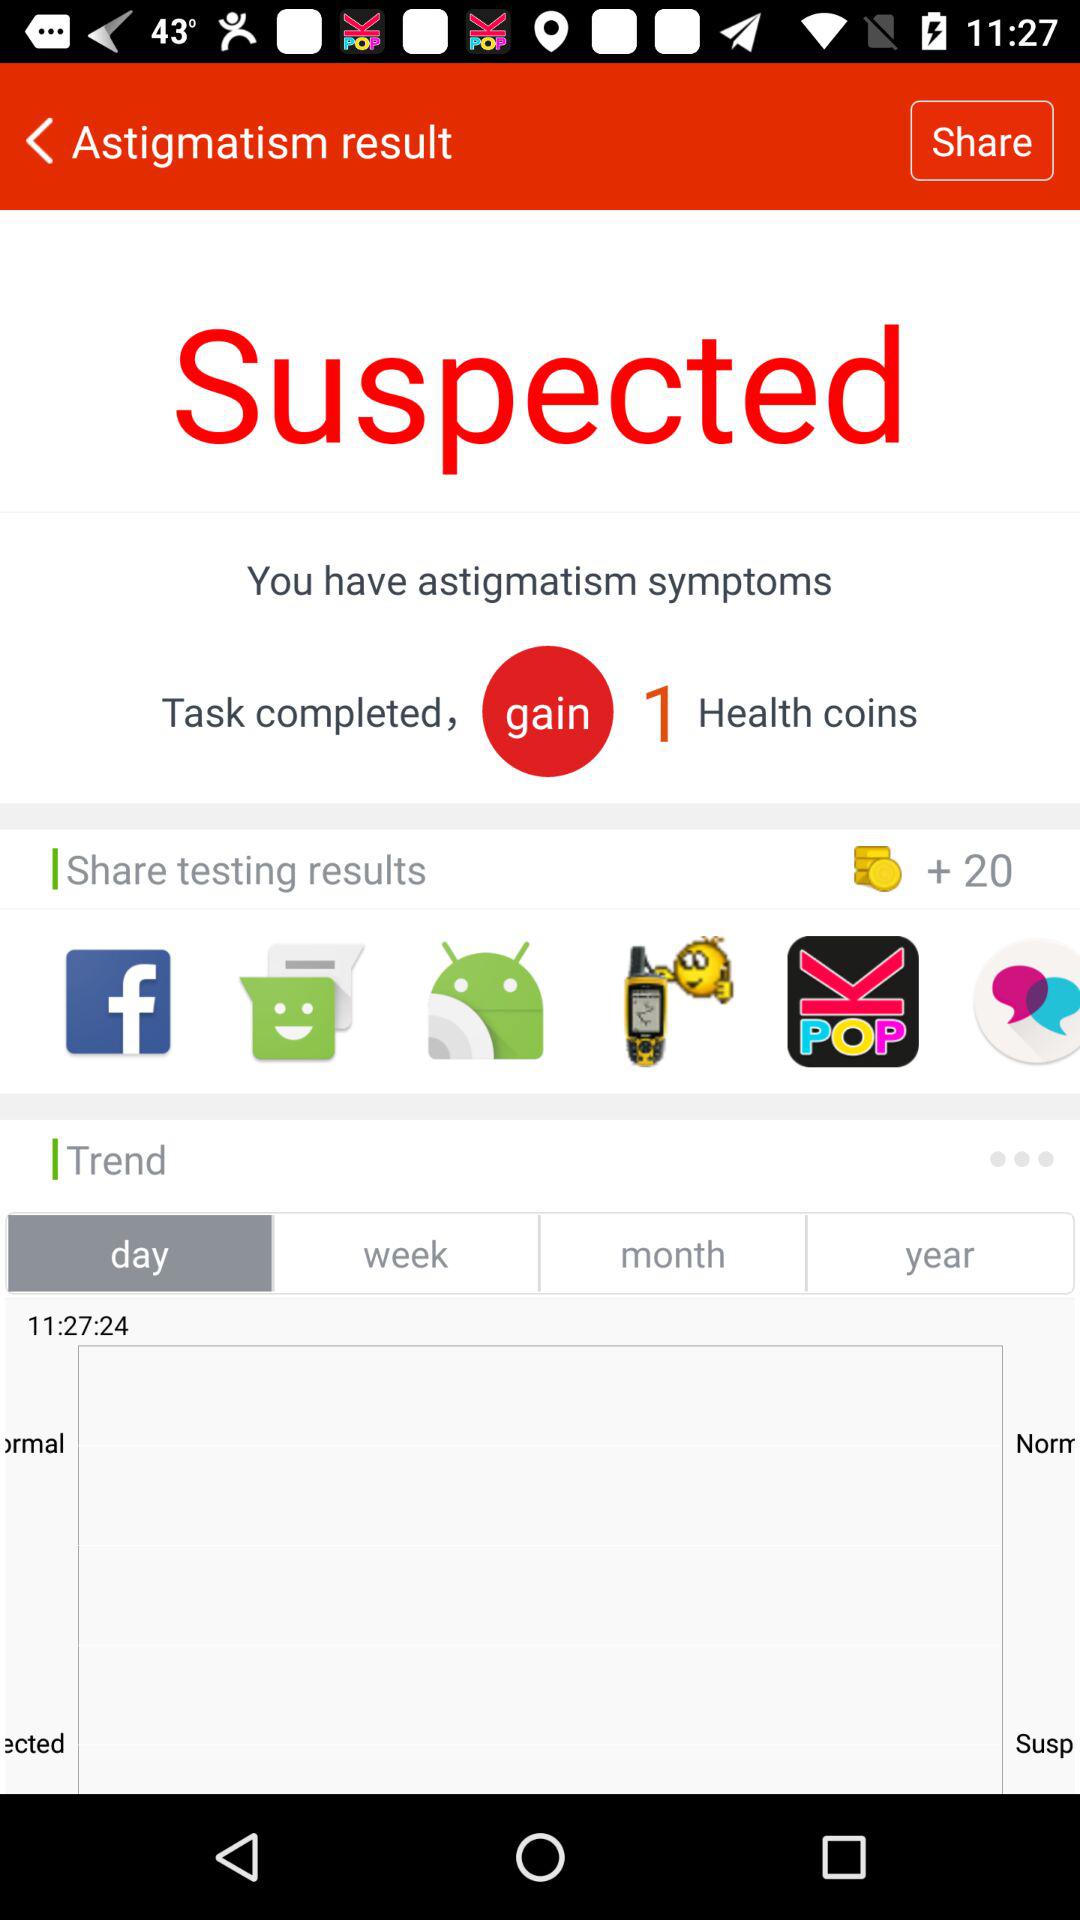  Describe the element at coordinates (406, 1253) in the screenshot. I see `tap week icon` at that location.